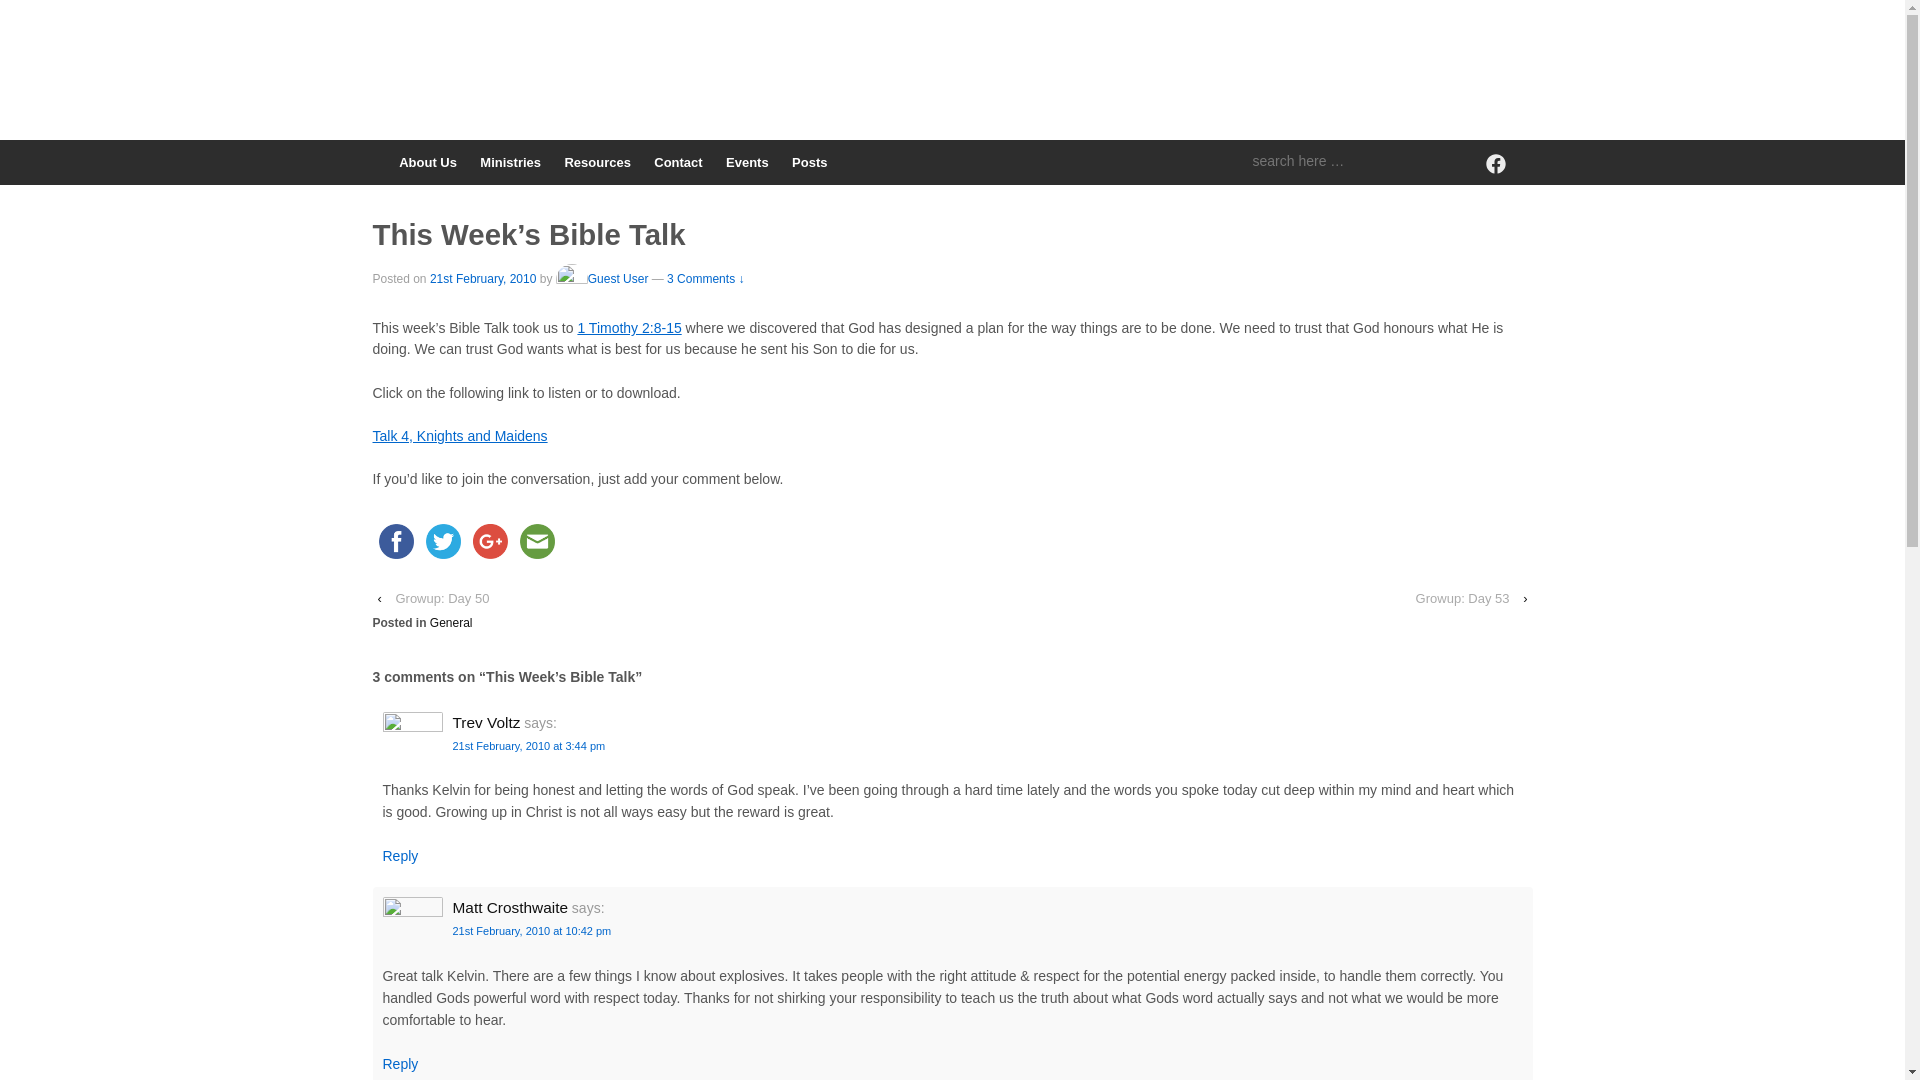 The width and height of the screenshot is (1920, 1080). Describe the element at coordinates (460, 435) in the screenshot. I see `Talk 4, Knights and Maidens` at that location.